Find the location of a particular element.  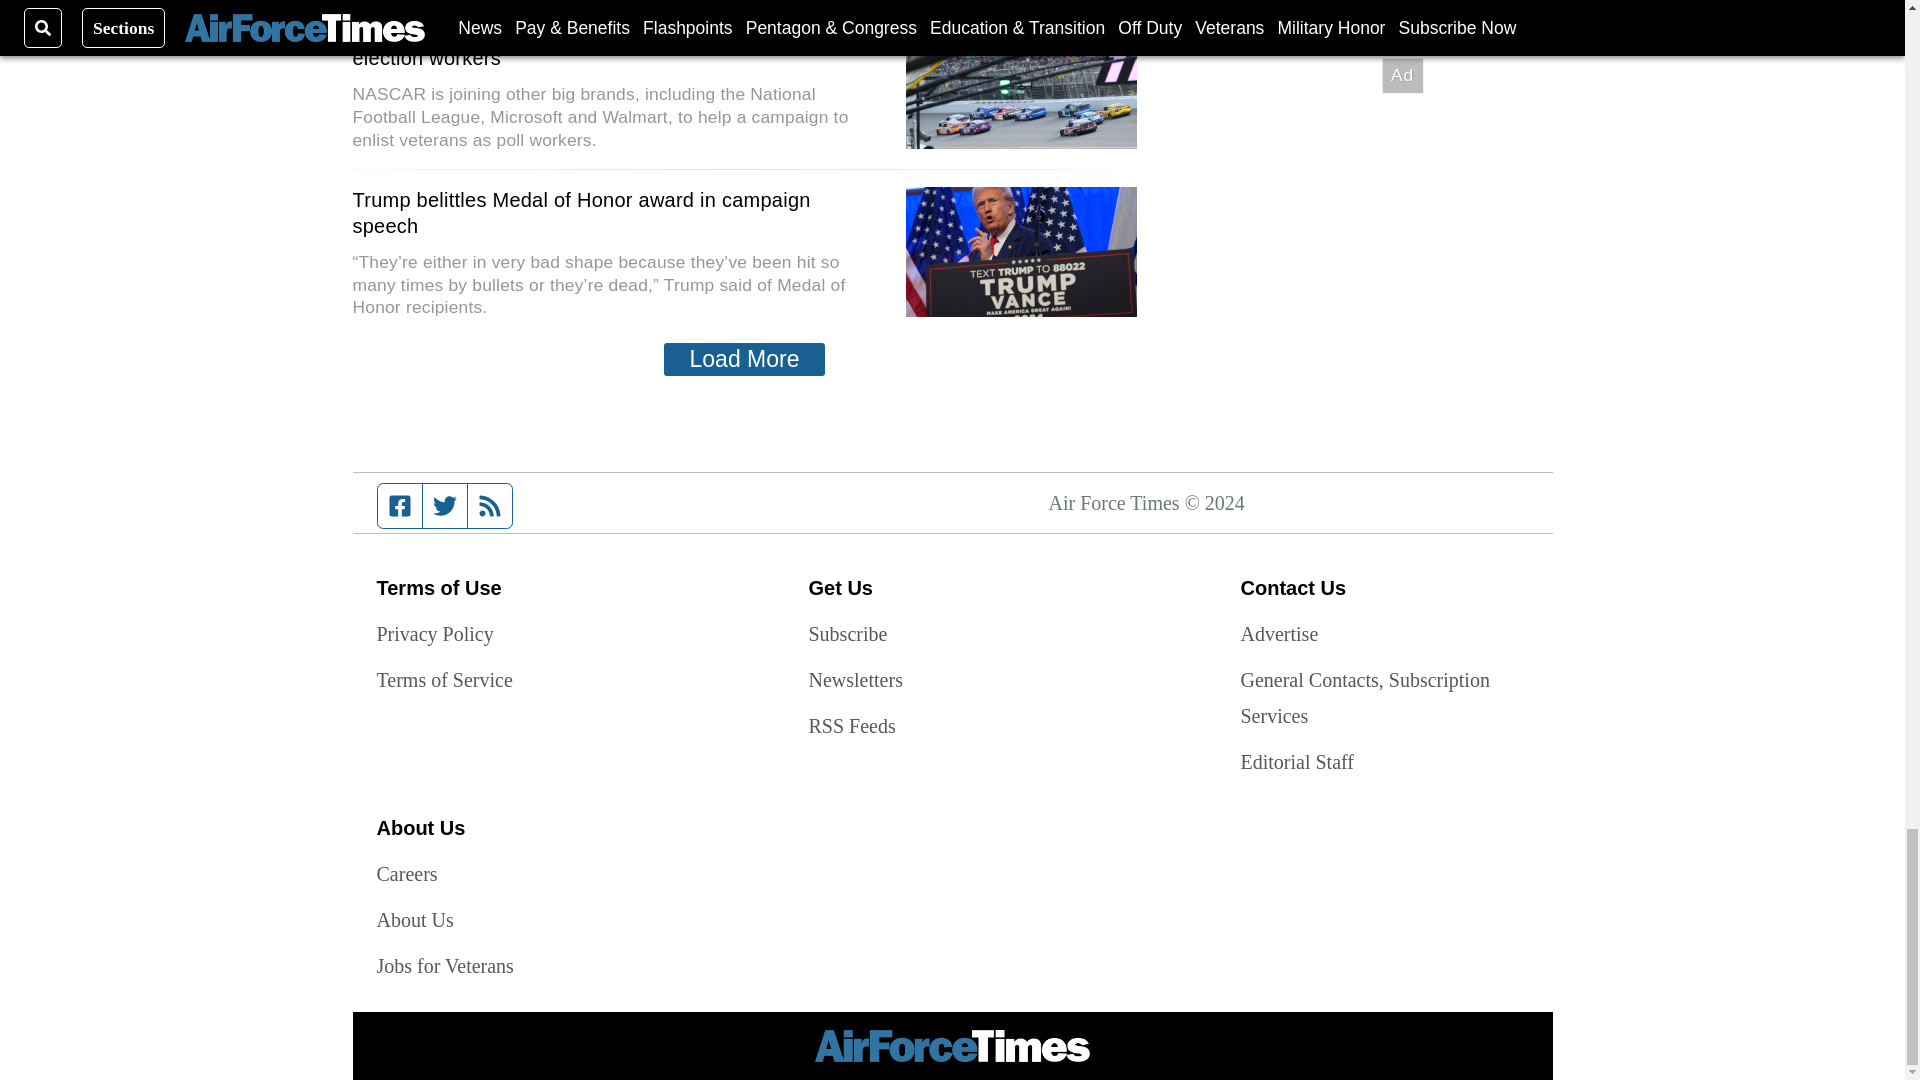

Twitter feed is located at coordinates (444, 506).